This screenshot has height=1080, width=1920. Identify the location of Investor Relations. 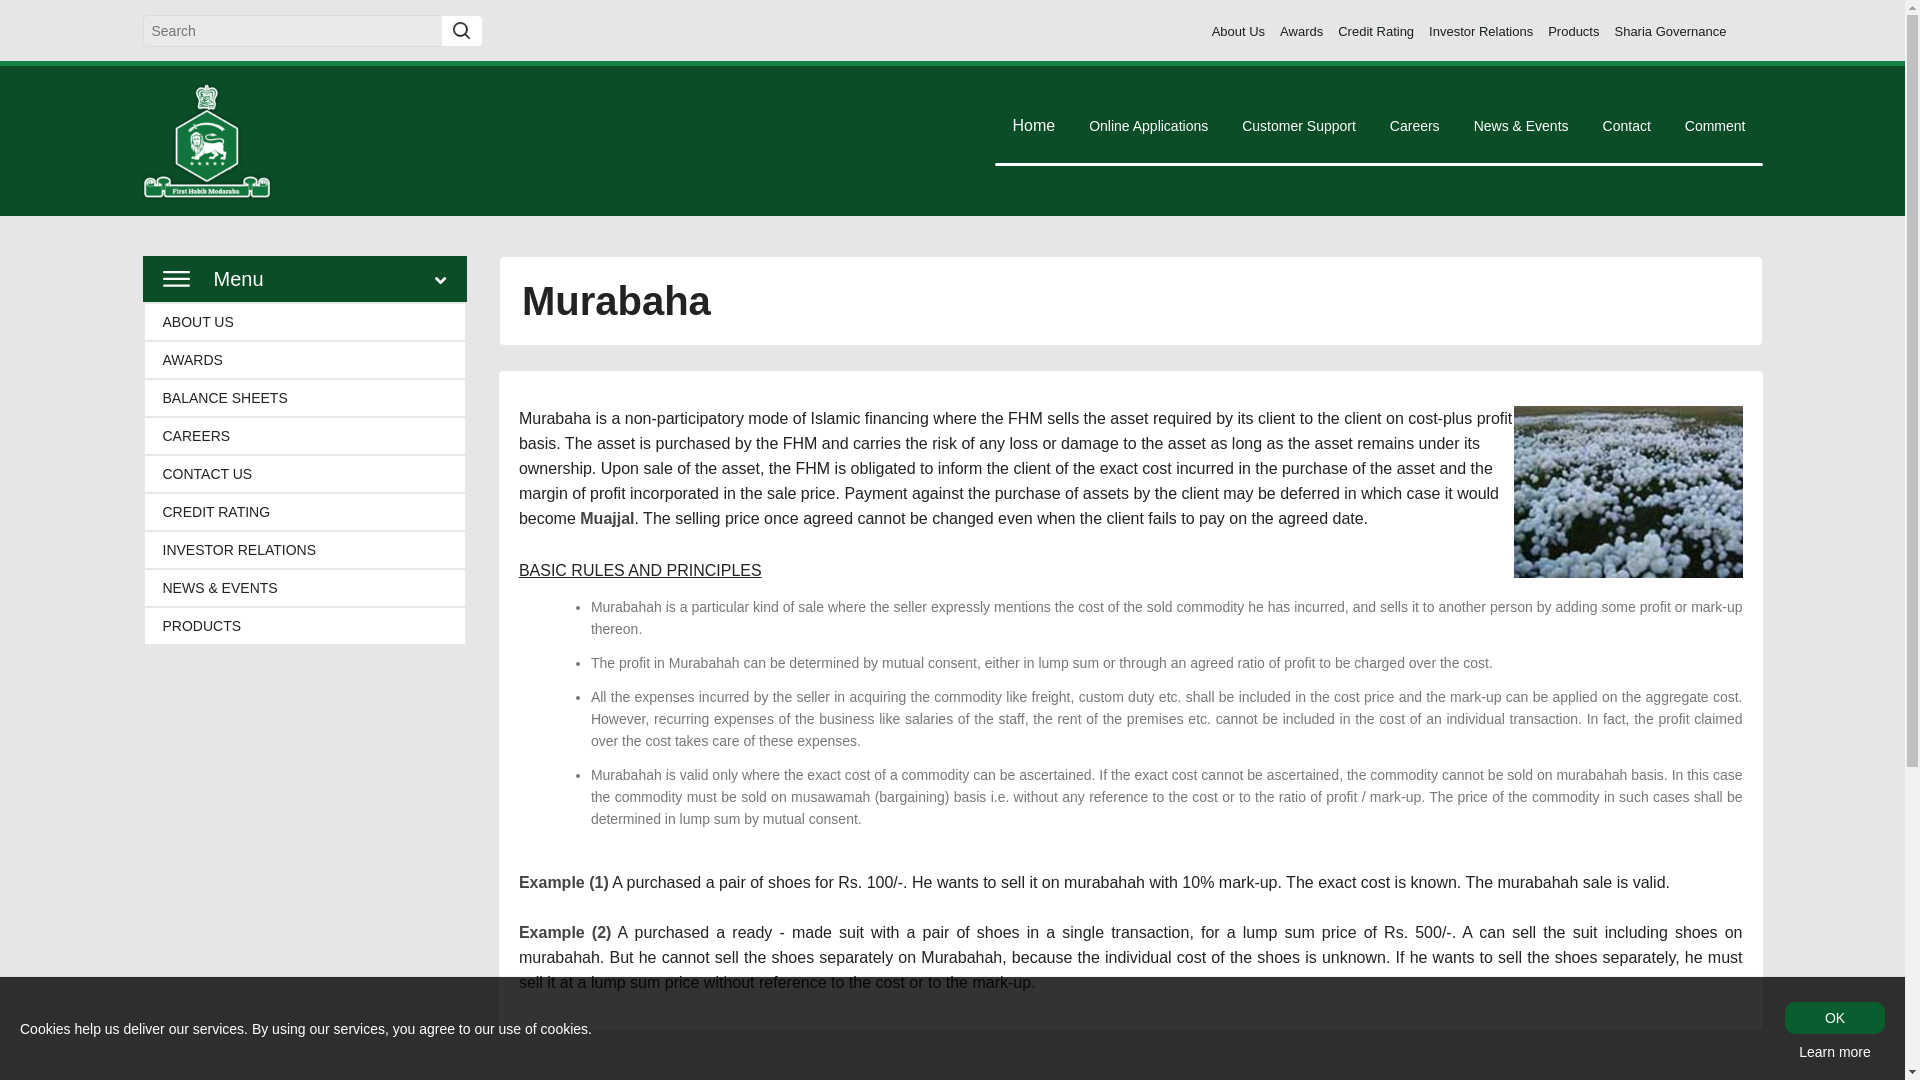
(1480, 32).